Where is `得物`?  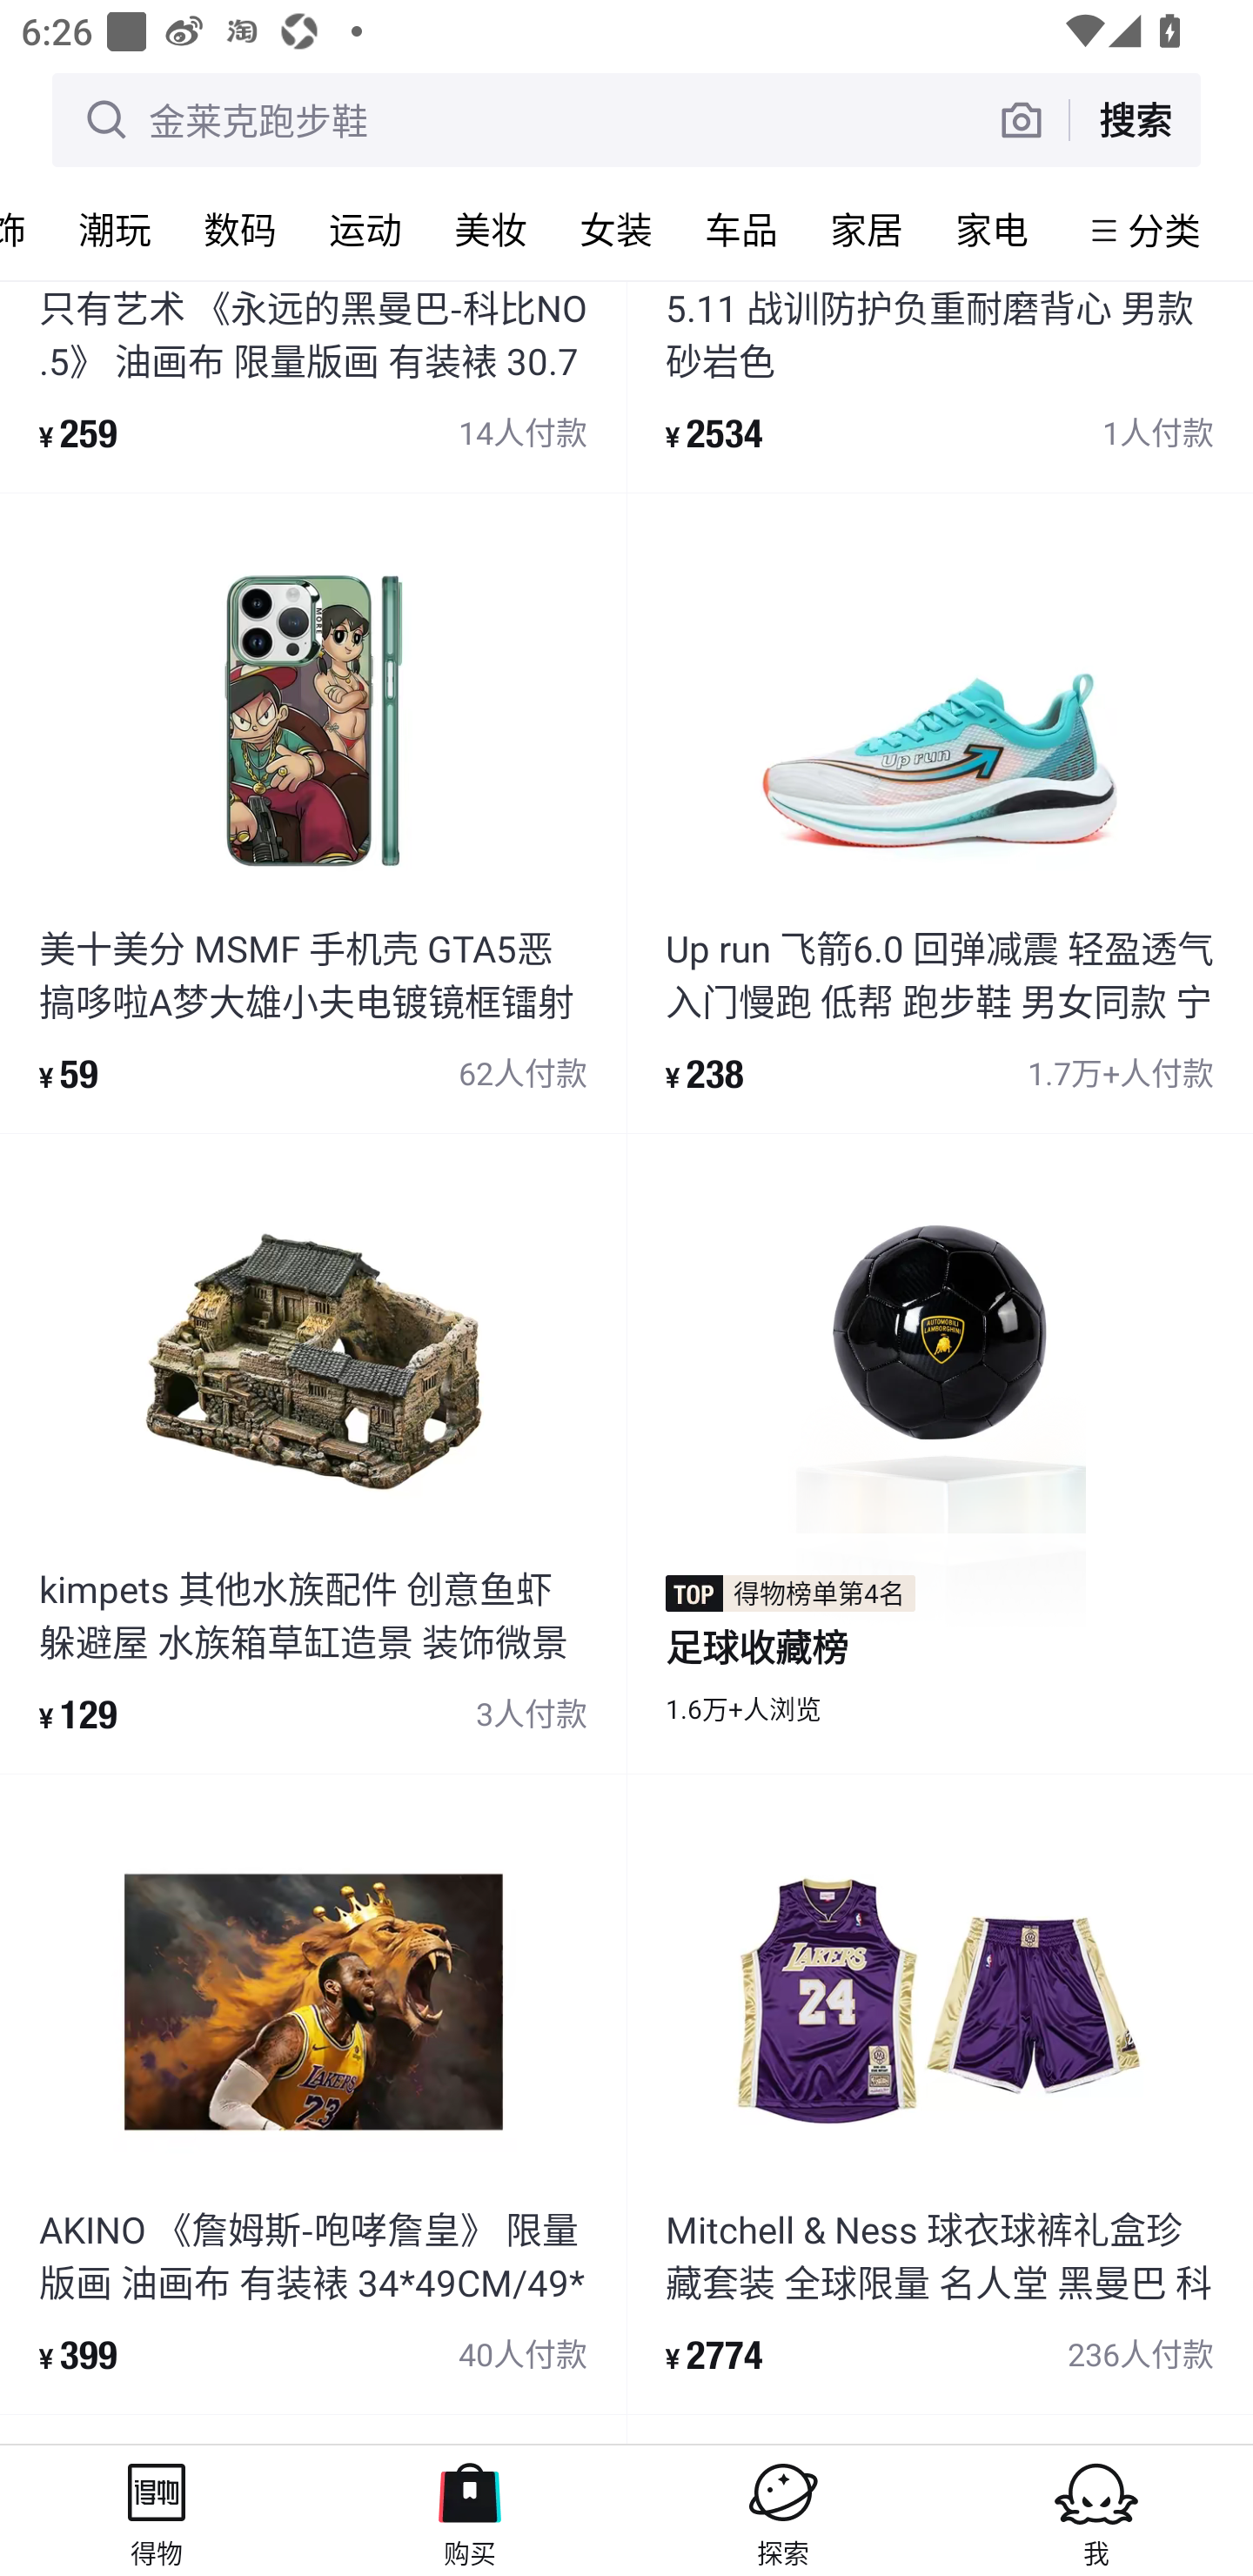 得物 is located at coordinates (157, 2510).